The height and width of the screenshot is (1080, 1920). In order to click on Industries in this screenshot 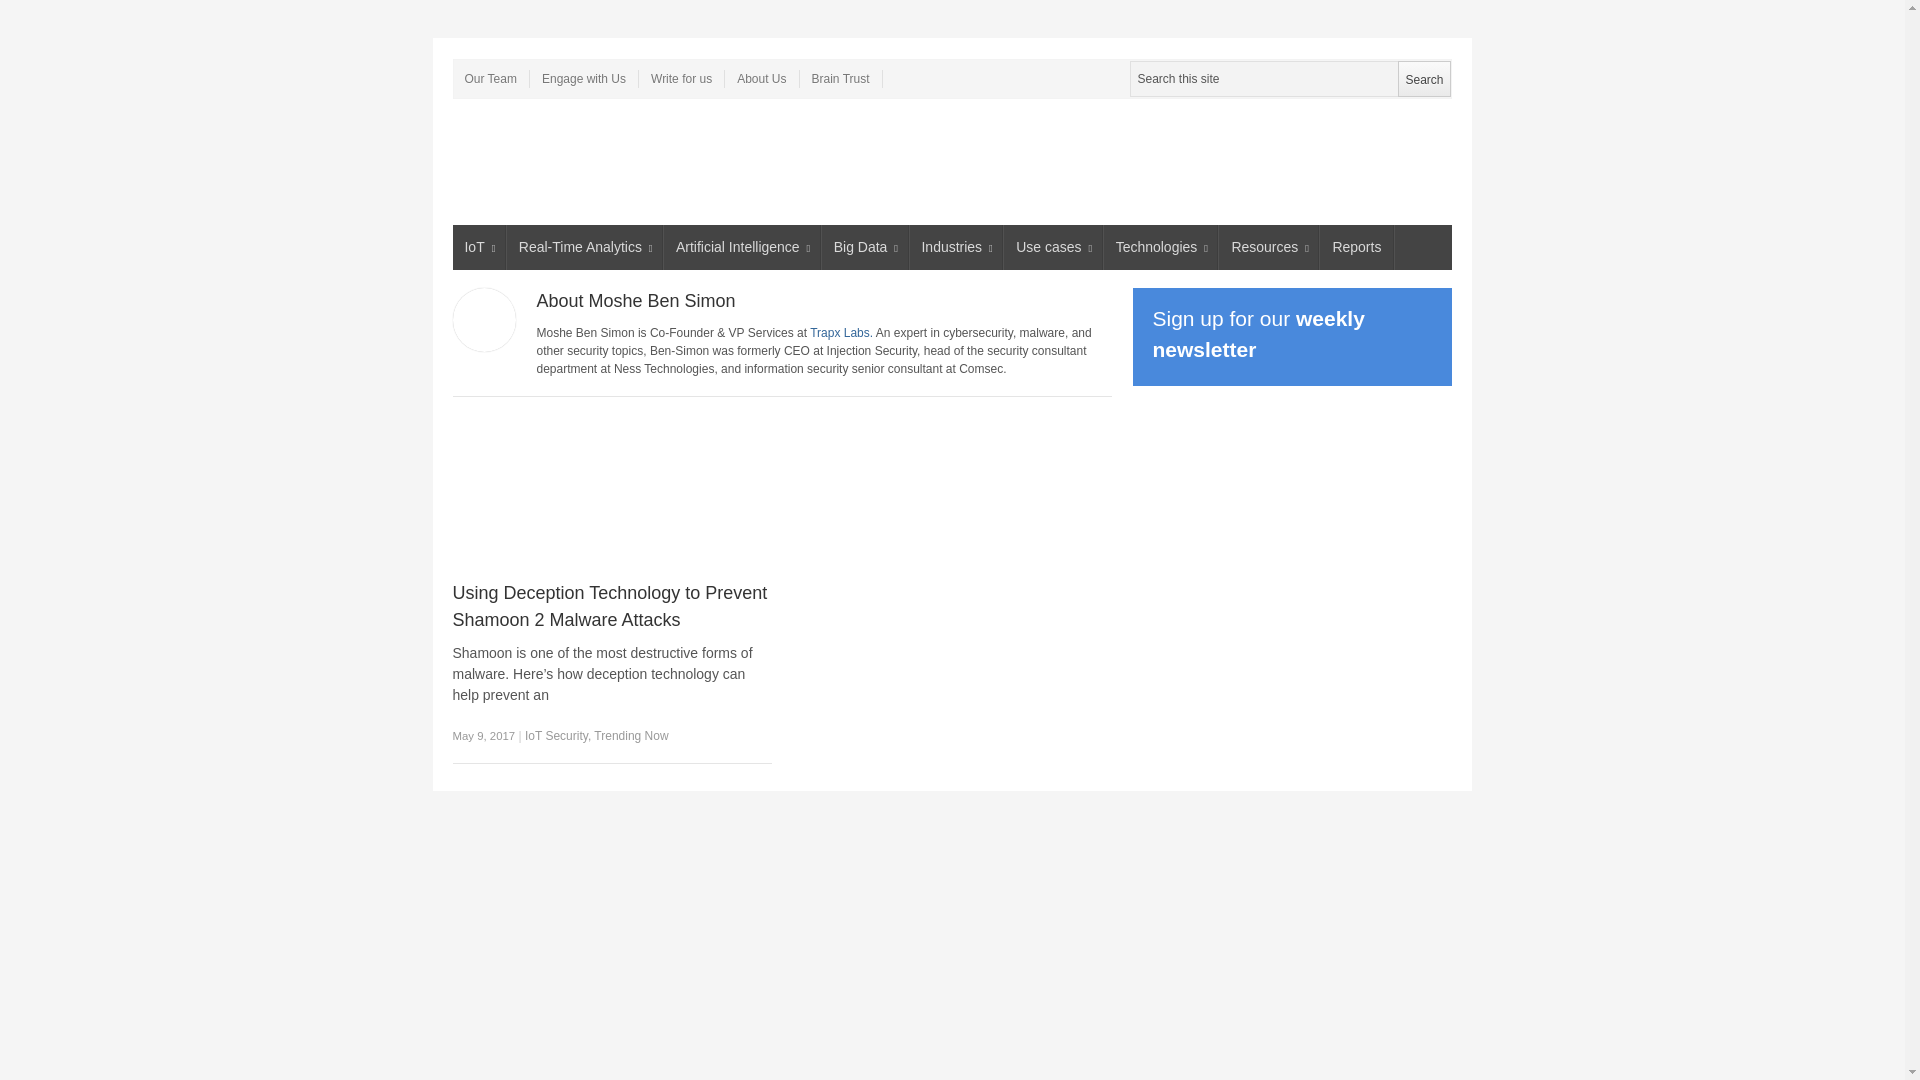, I will do `click(957, 247)`.